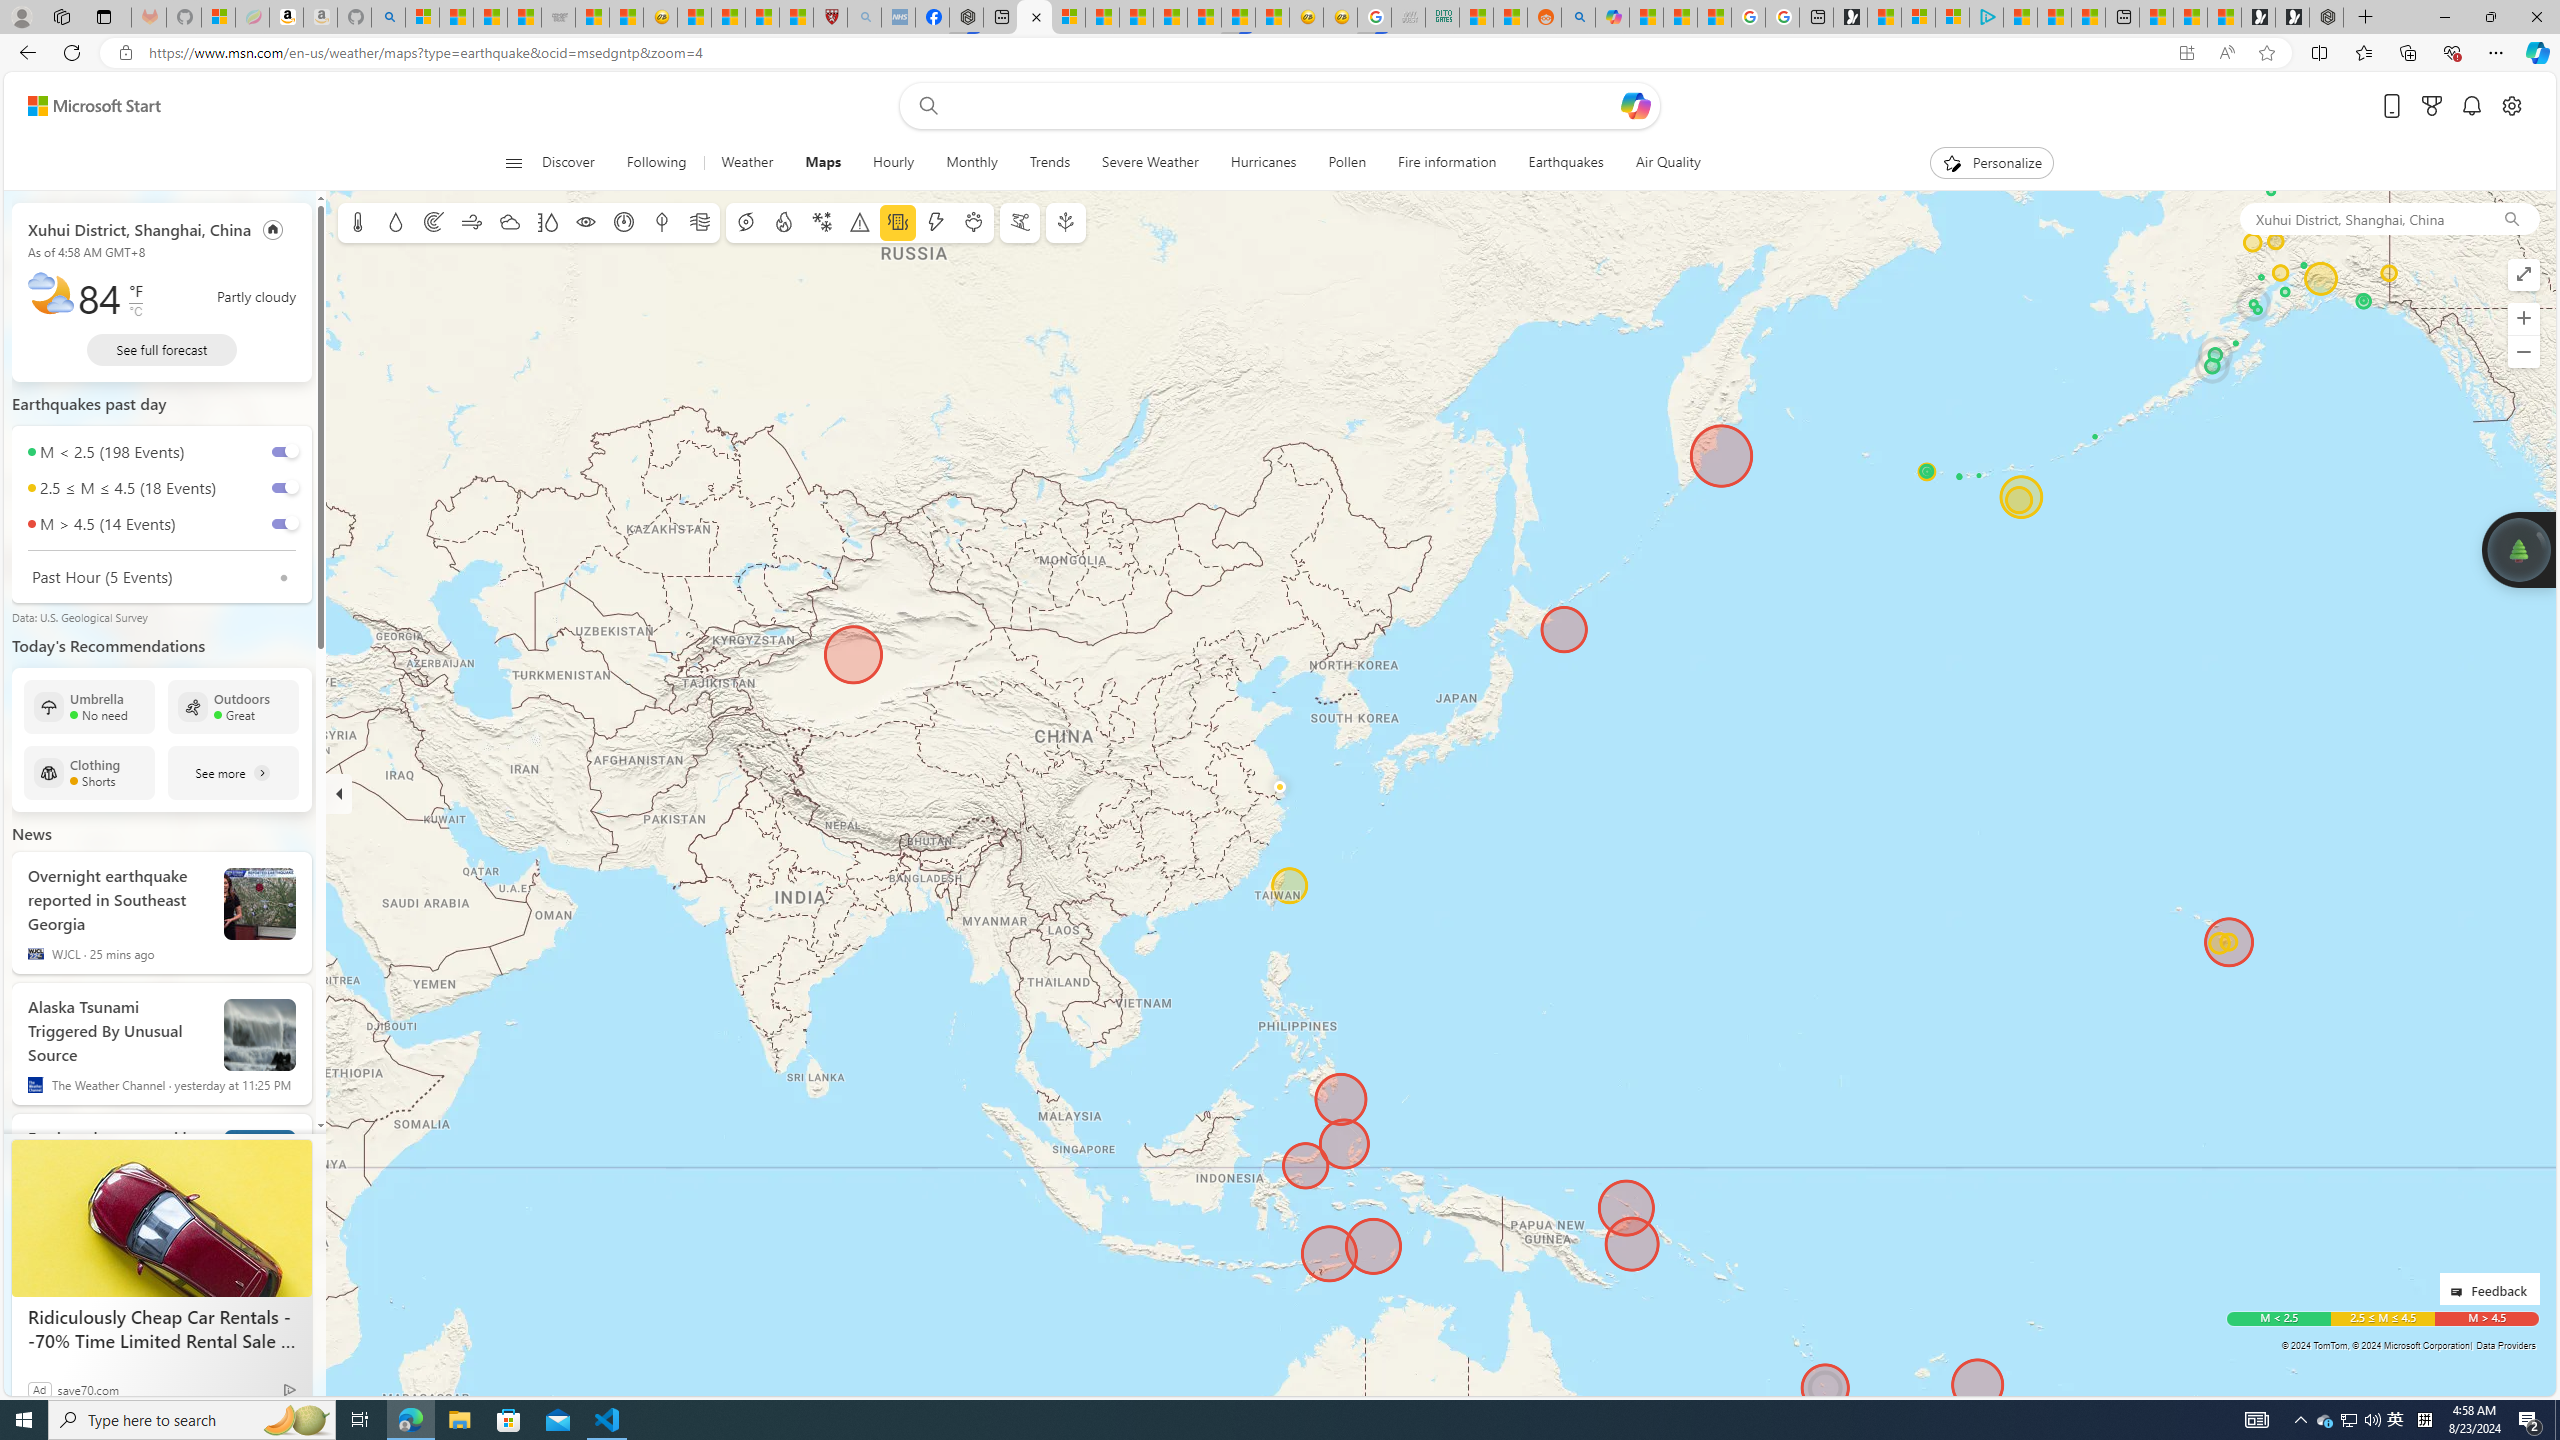 Image resolution: width=2560 pixels, height=1440 pixels. What do you see at coordinates (744, 222) in the screenshot?
I see `Hurricane` at bounding box center [744, 222].